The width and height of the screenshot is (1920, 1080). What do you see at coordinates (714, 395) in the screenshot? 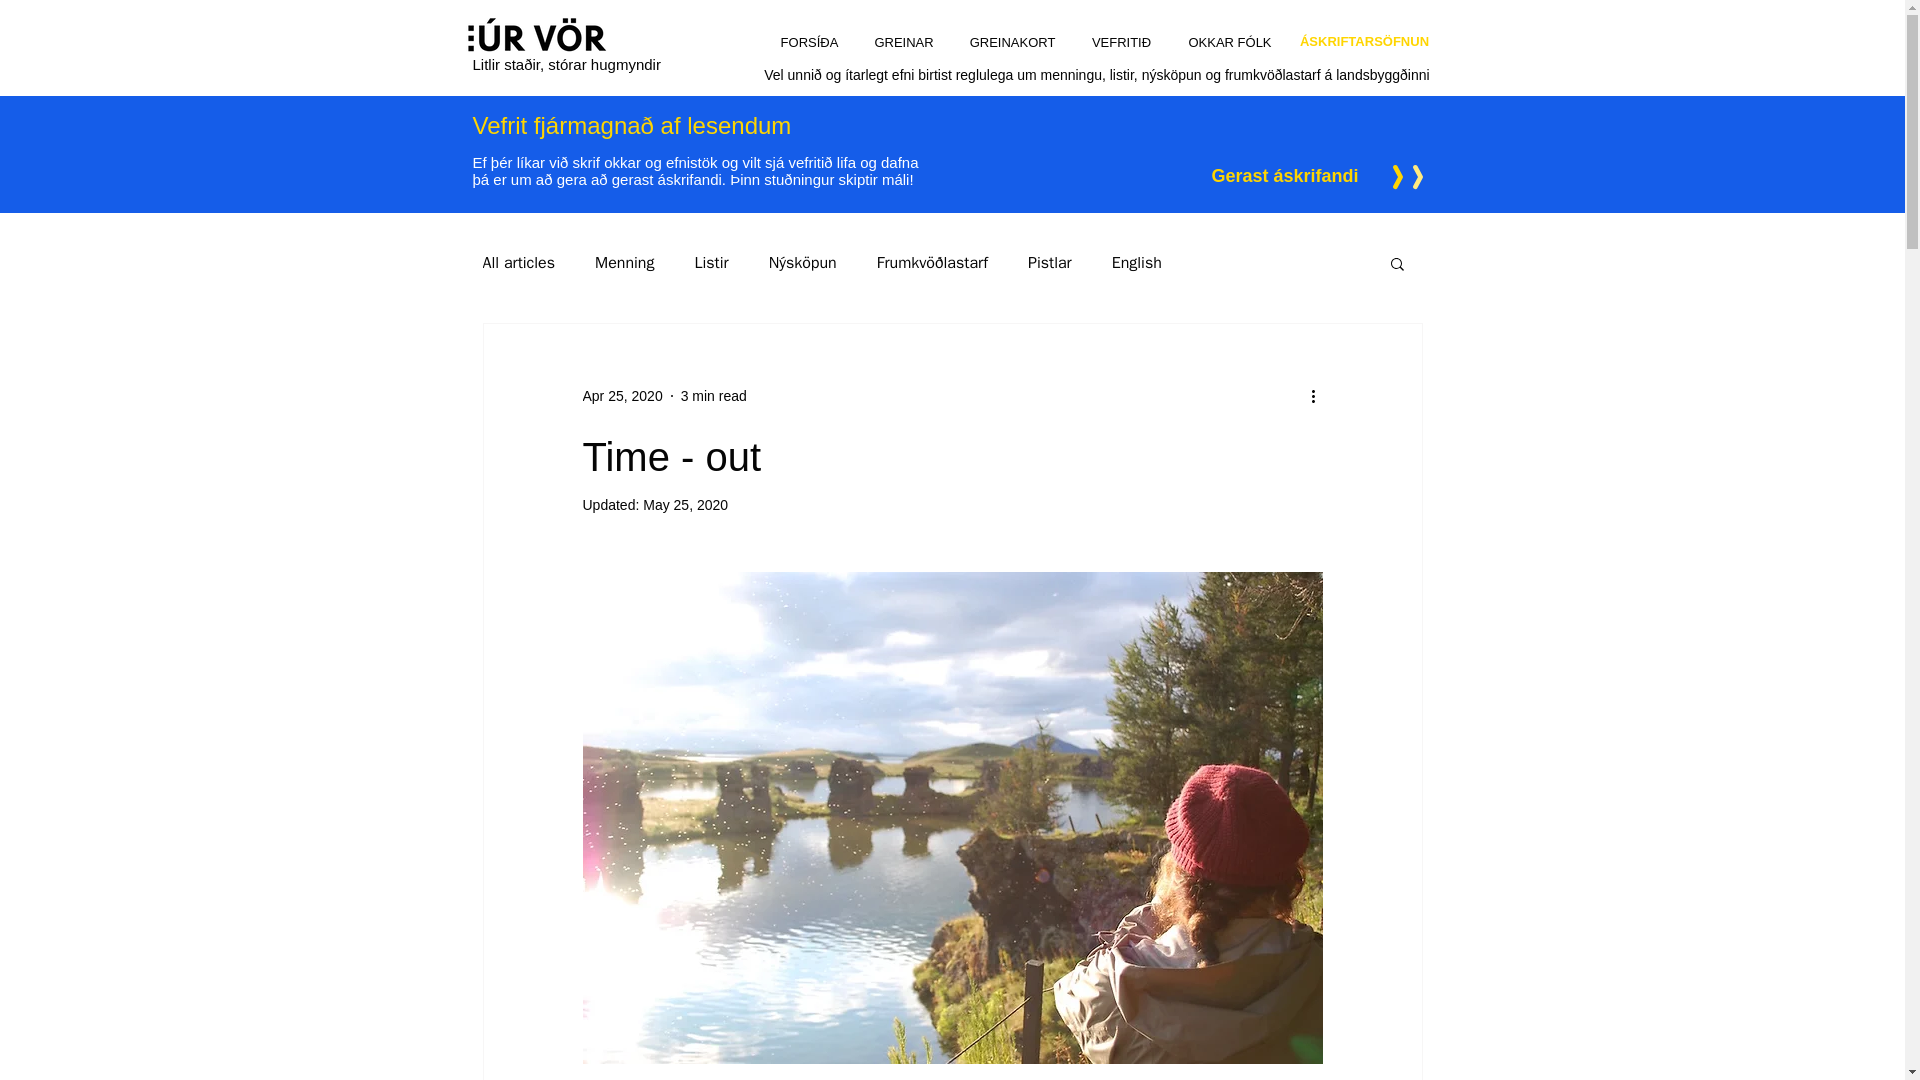
I see `3 min read` at bounding box center [714, 395].